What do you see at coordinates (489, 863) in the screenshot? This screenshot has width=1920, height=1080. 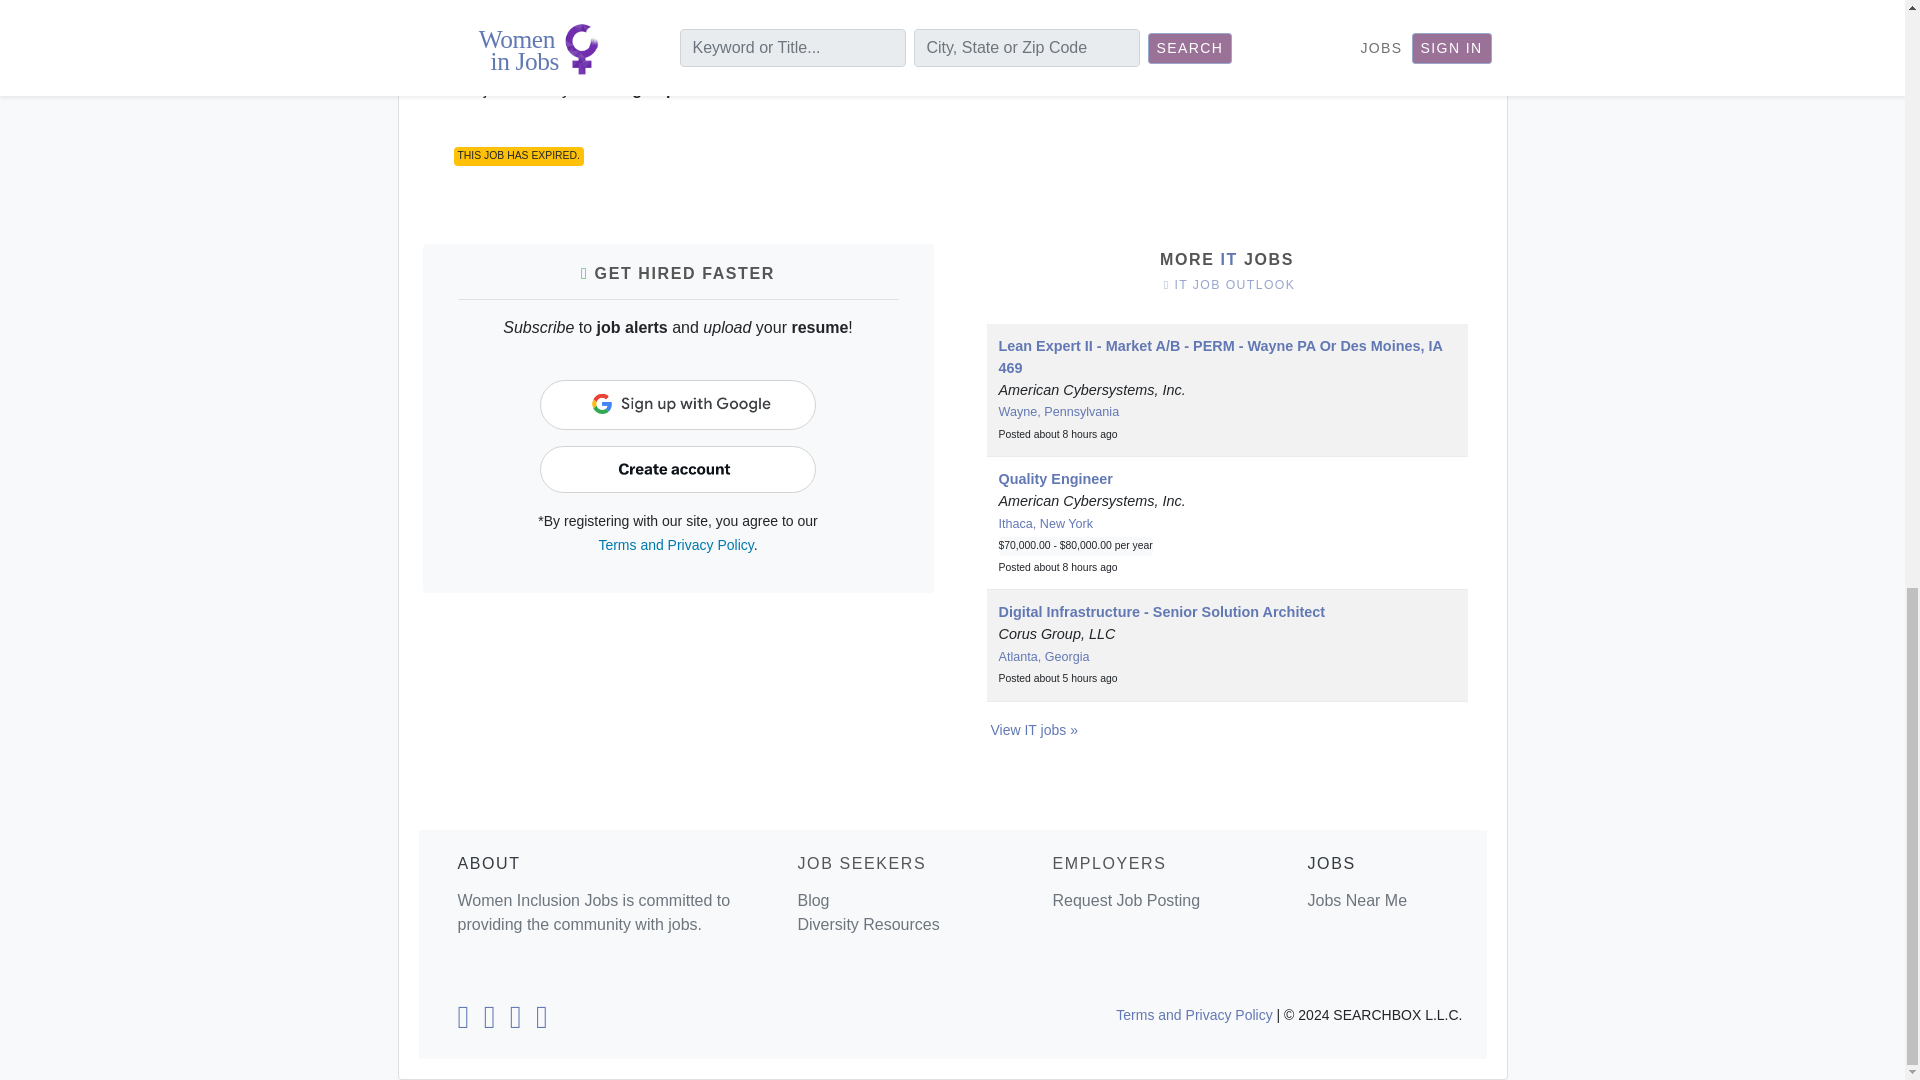 I see `ABOUT` at bounding box center [489, 863].